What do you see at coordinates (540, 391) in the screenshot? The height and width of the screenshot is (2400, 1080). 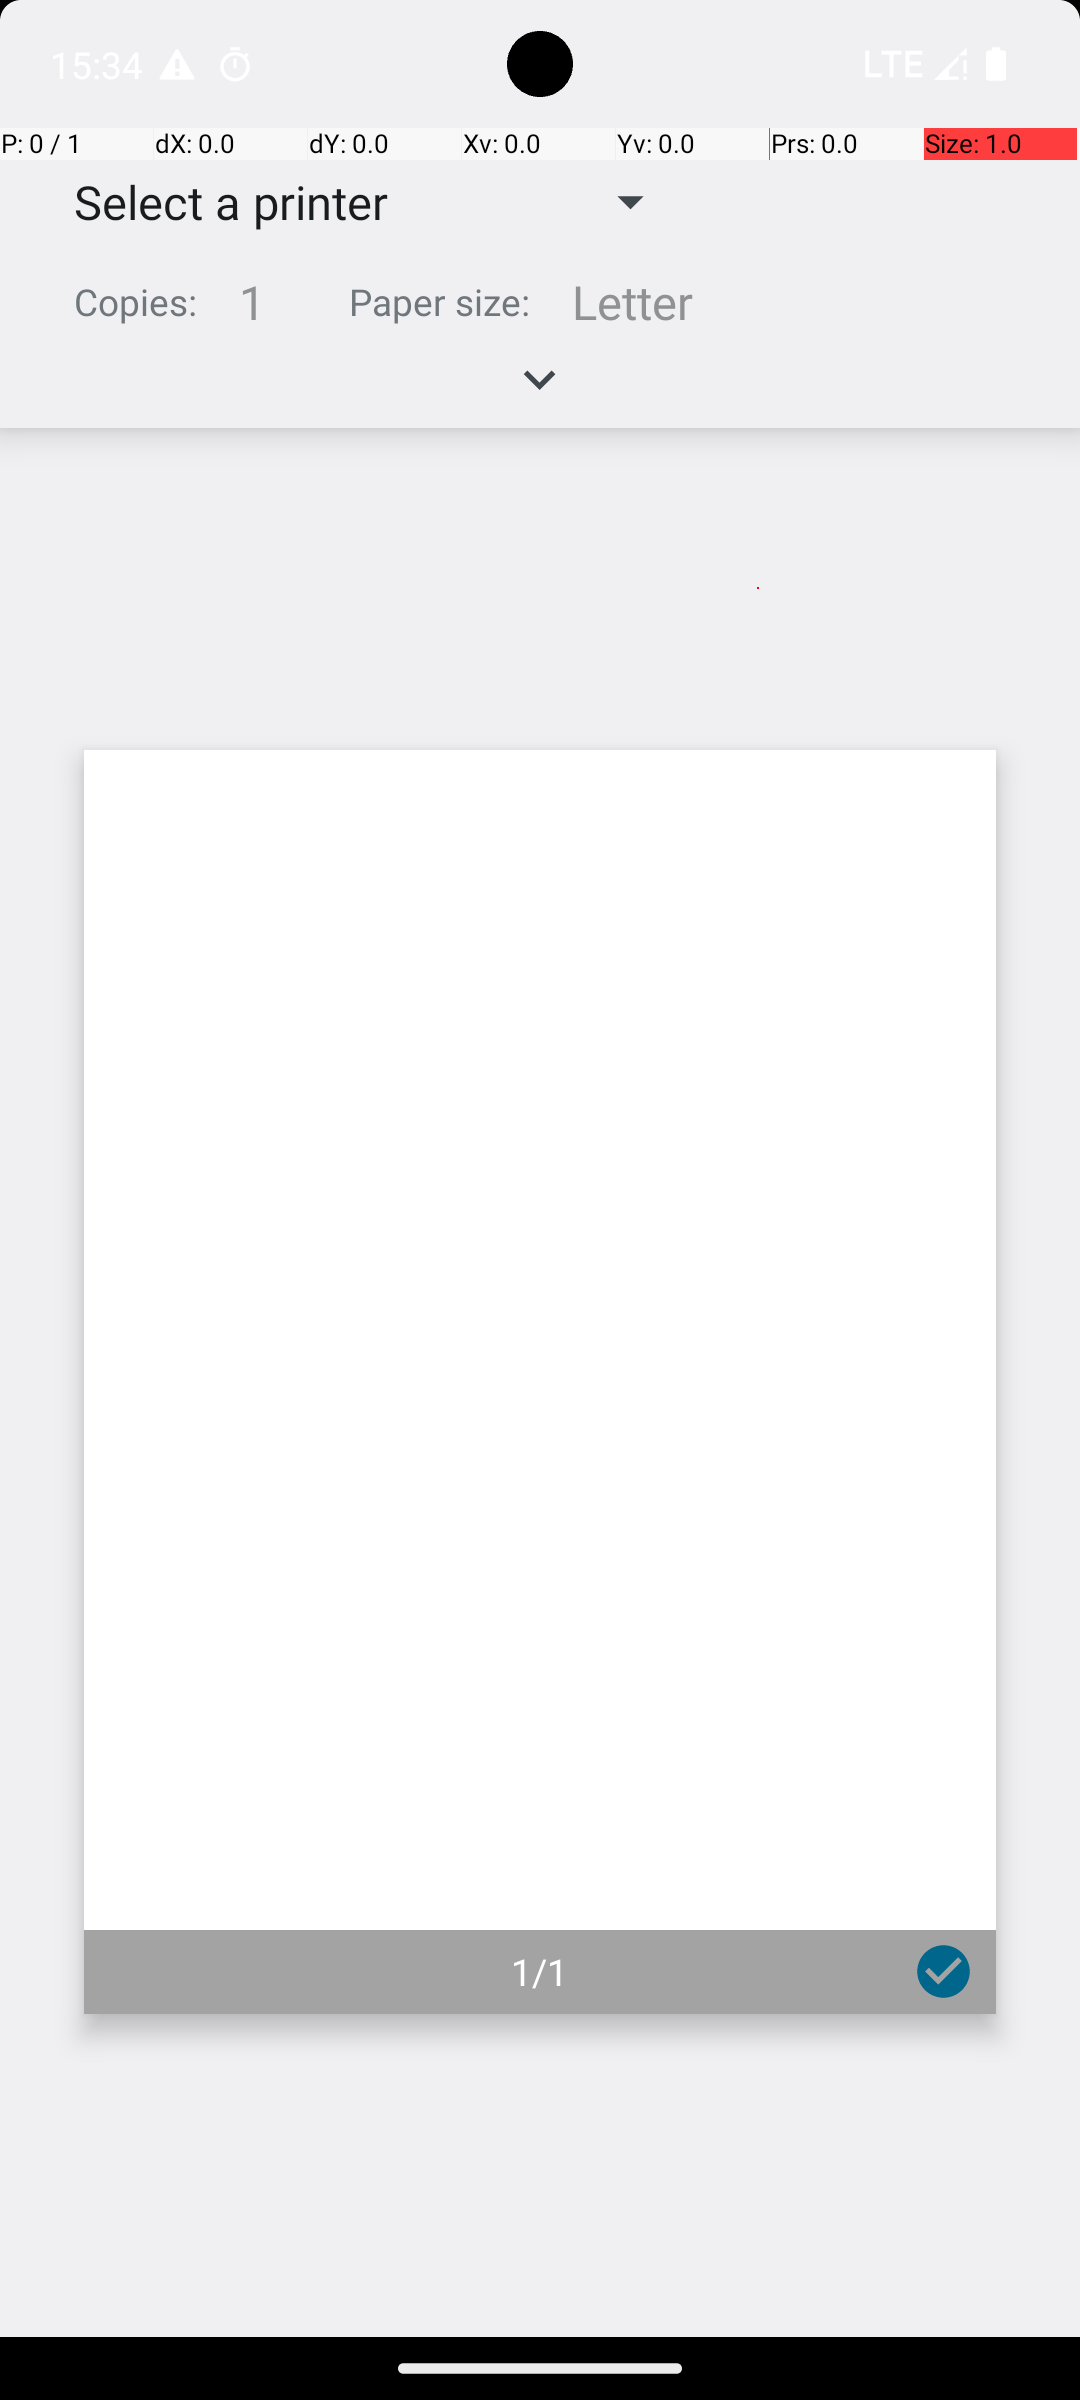 I see `Expand handle` at bounding box center [540, 391].